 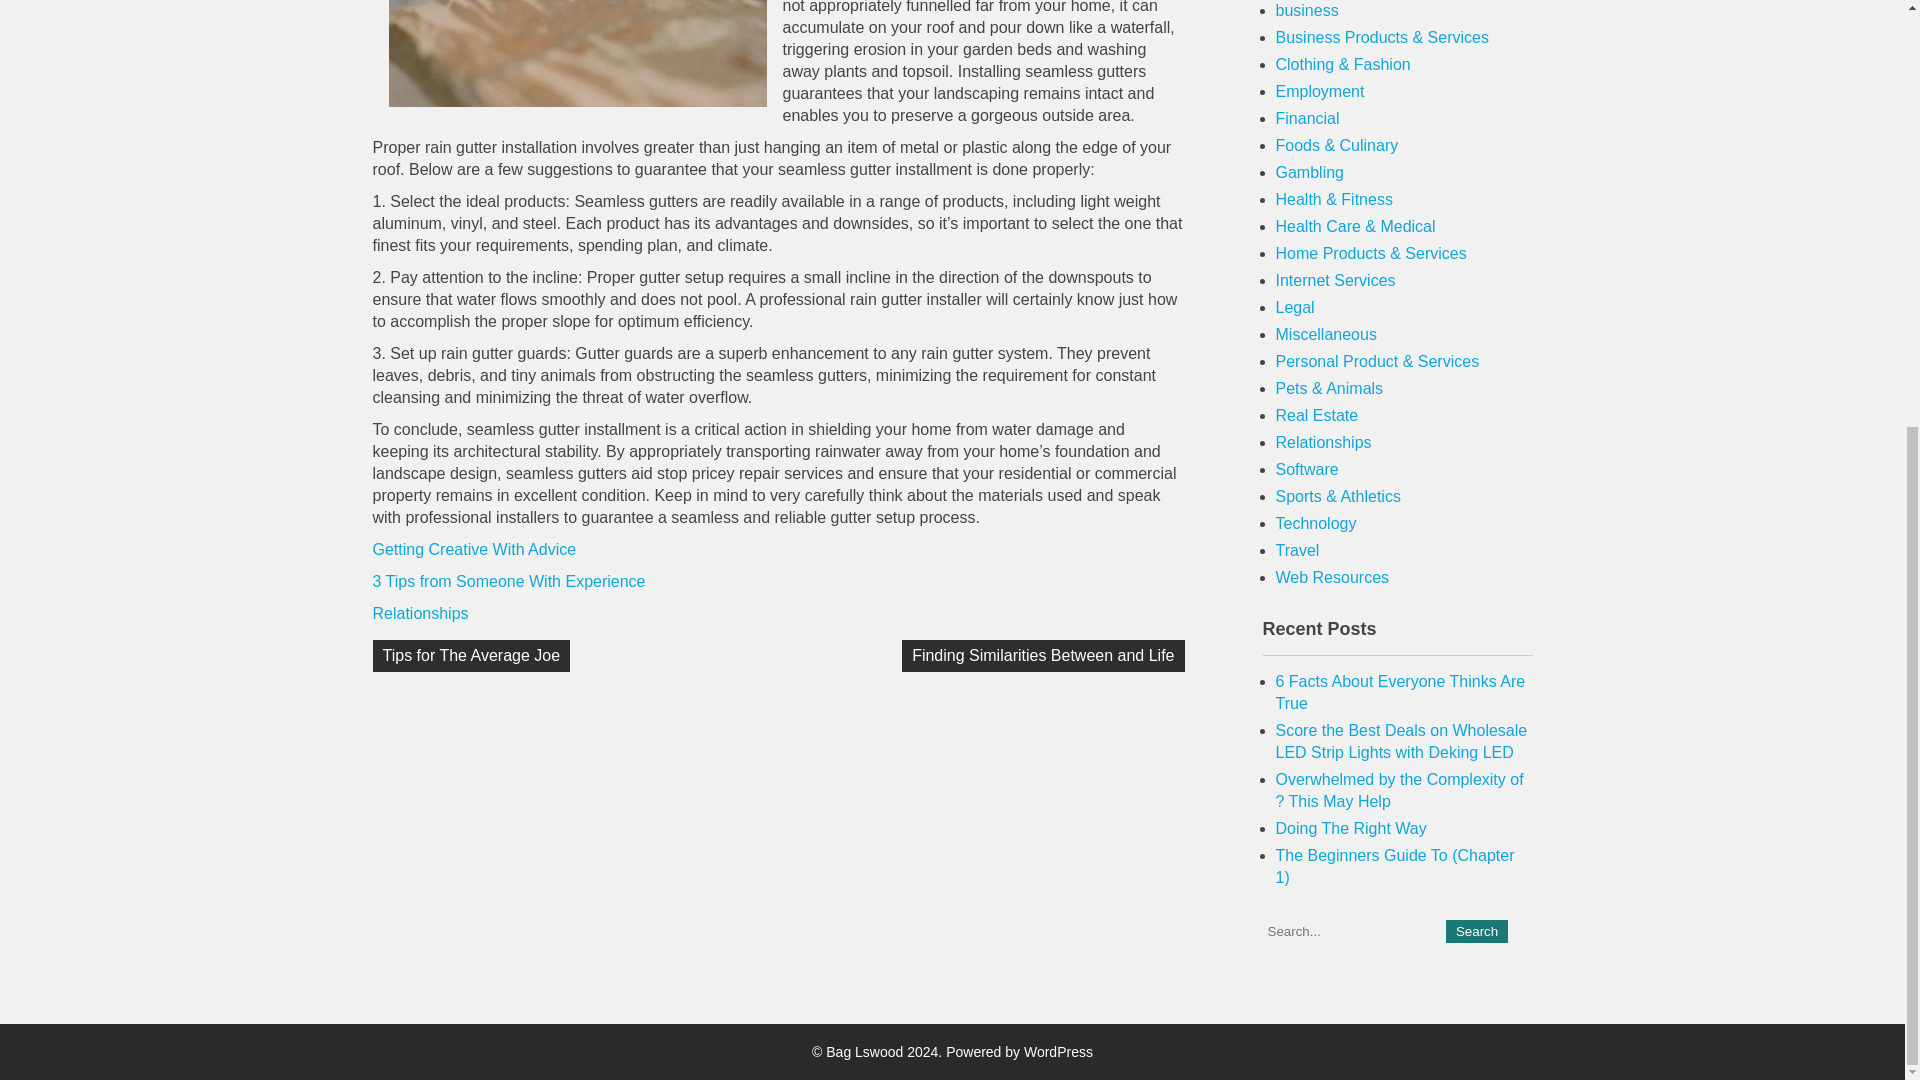 What do you see at coordinates (1310, 172) in the screenshot?
I see `Gambling` at bounding box center [1310, 172].